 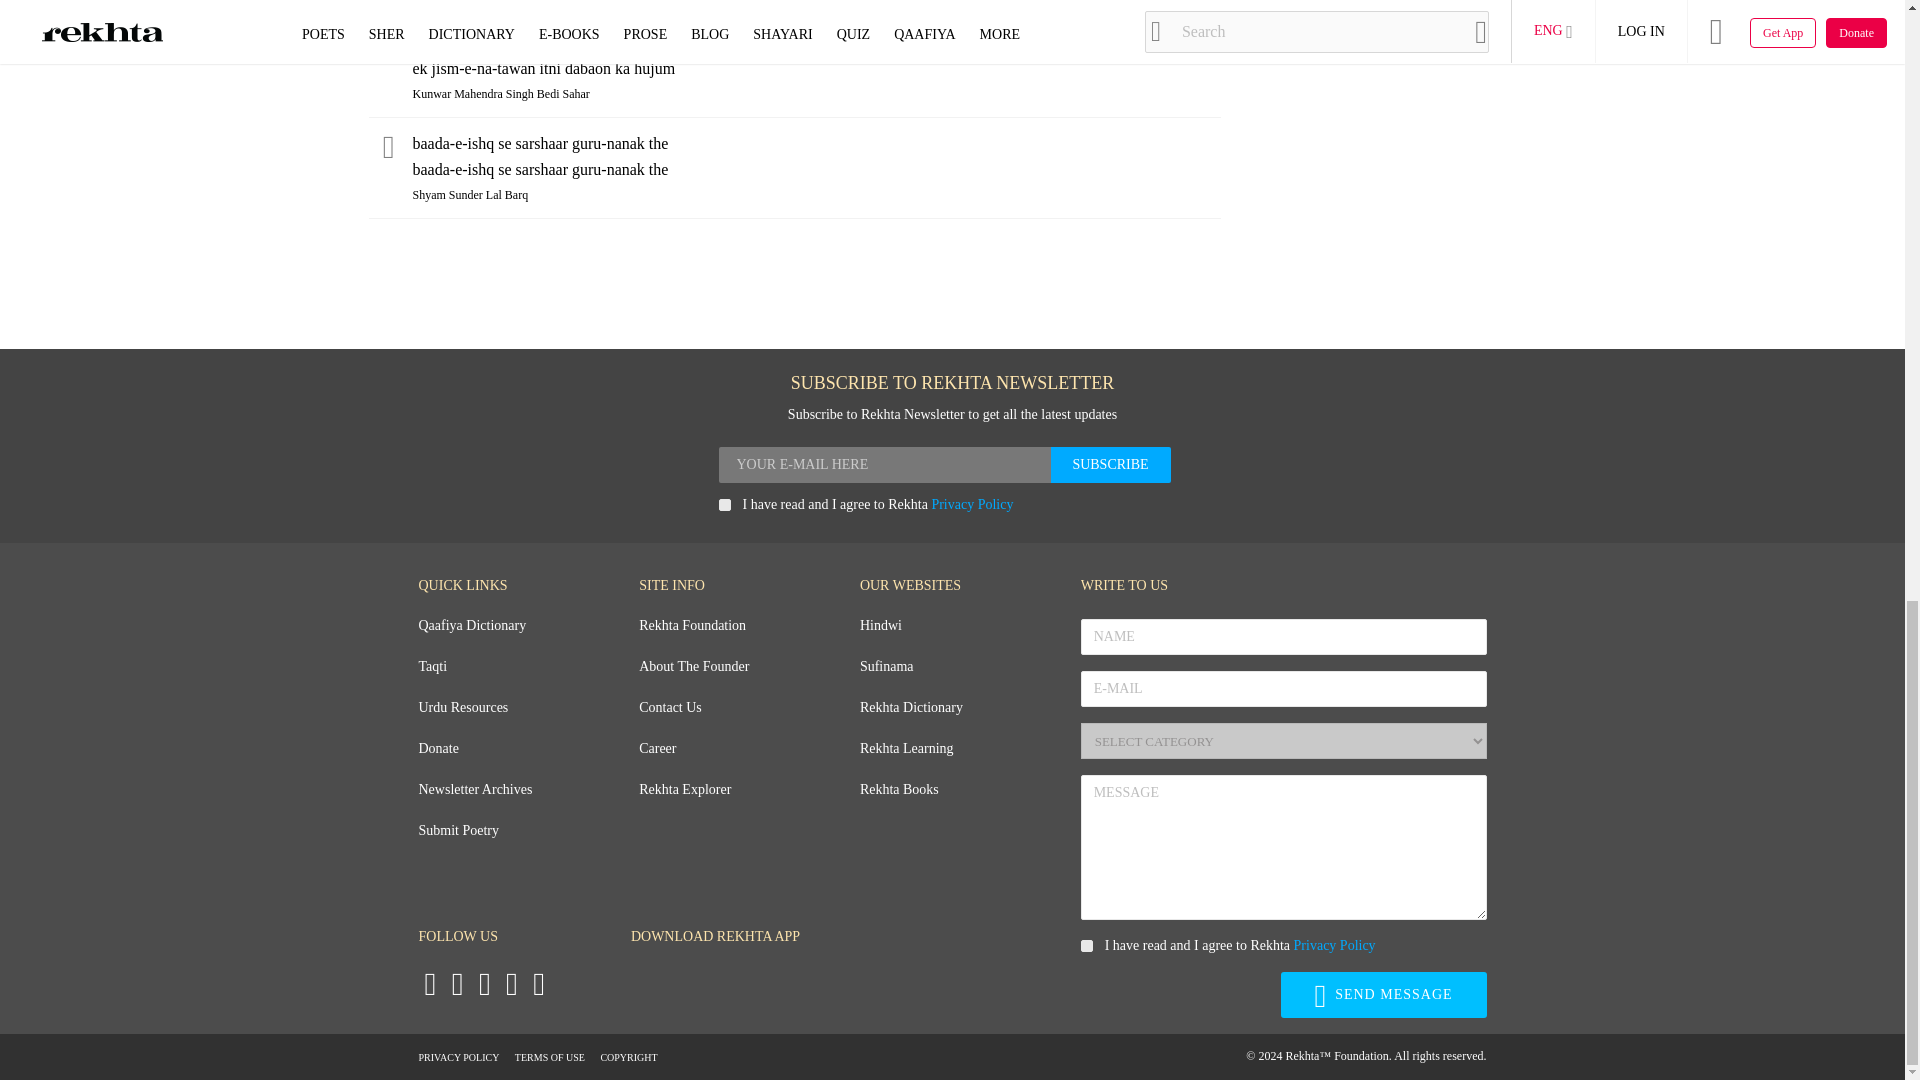 What do you see at coordinates (1110, 464) in the screenshot?
I see `SUBSCRIBE` at bounding box center [1110, 464].